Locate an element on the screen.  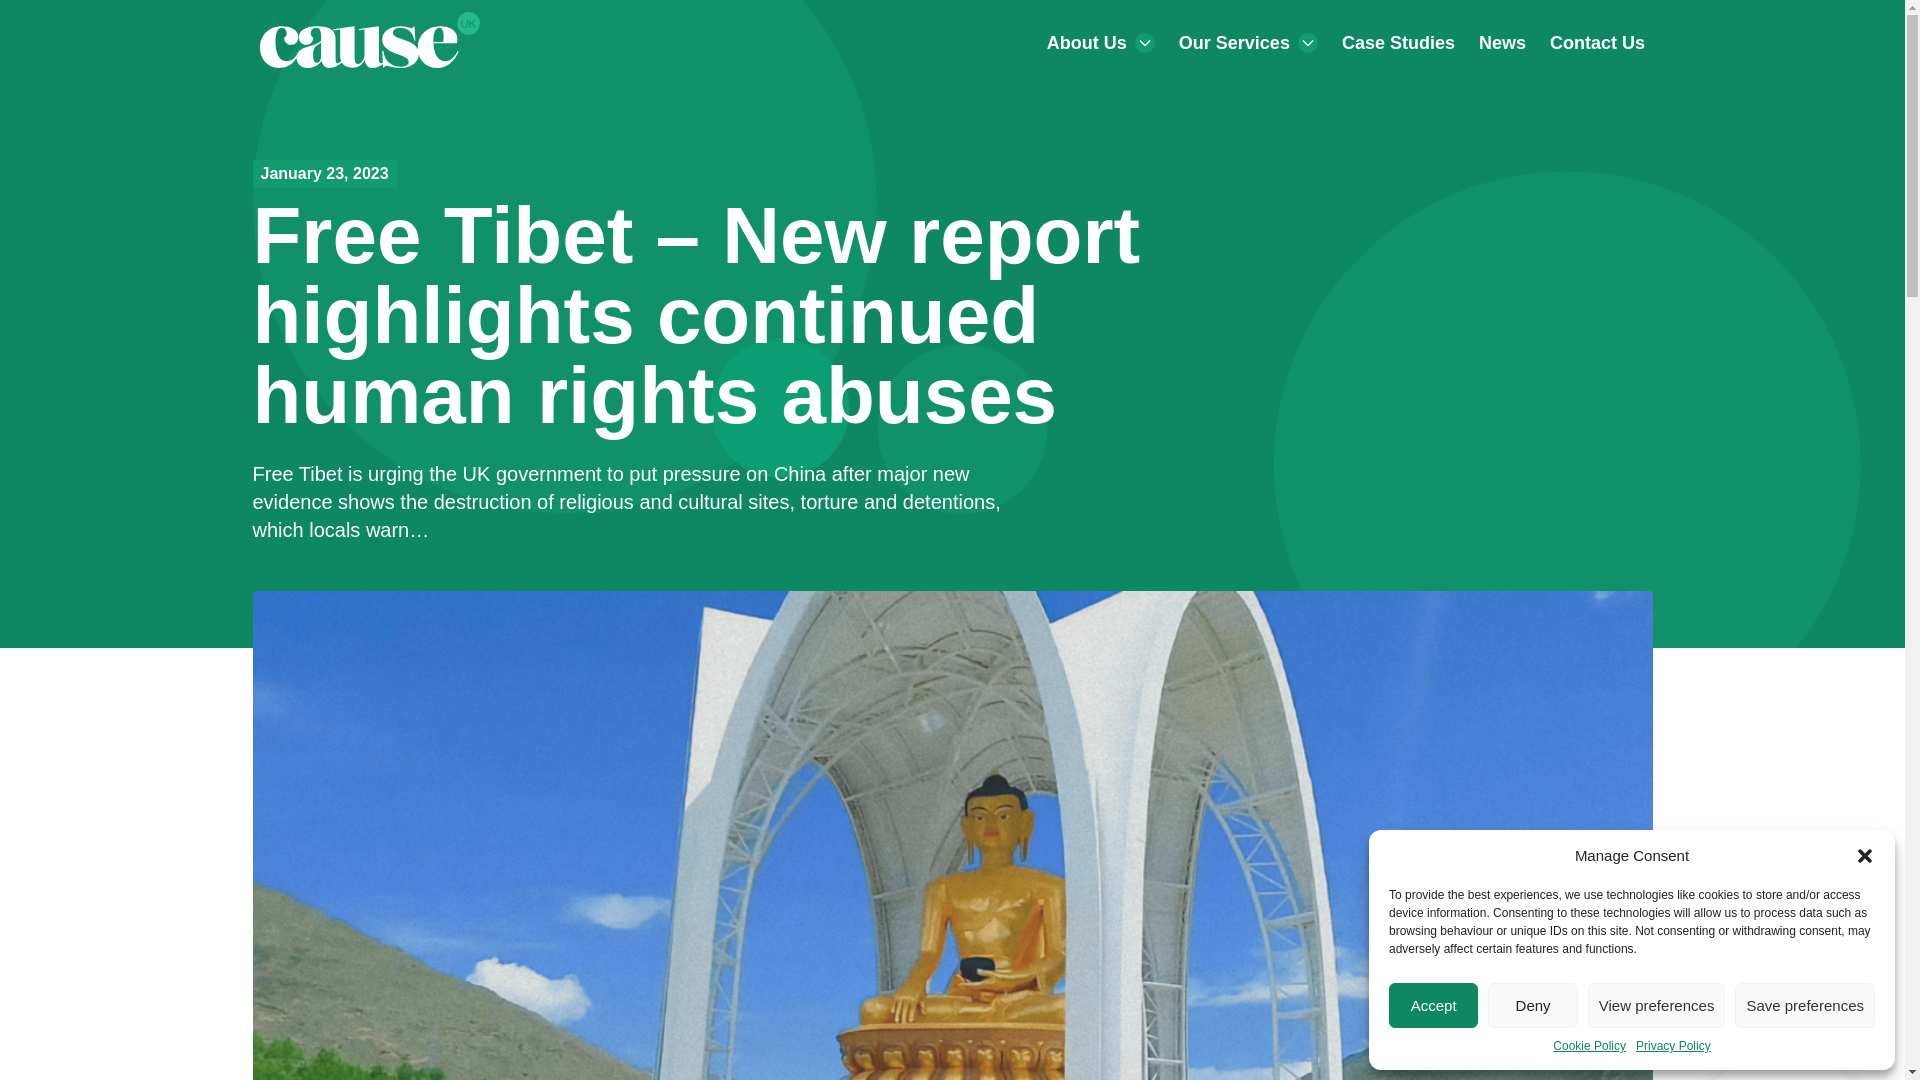
Privacy Policy is located at coordinates (1672, 1046).